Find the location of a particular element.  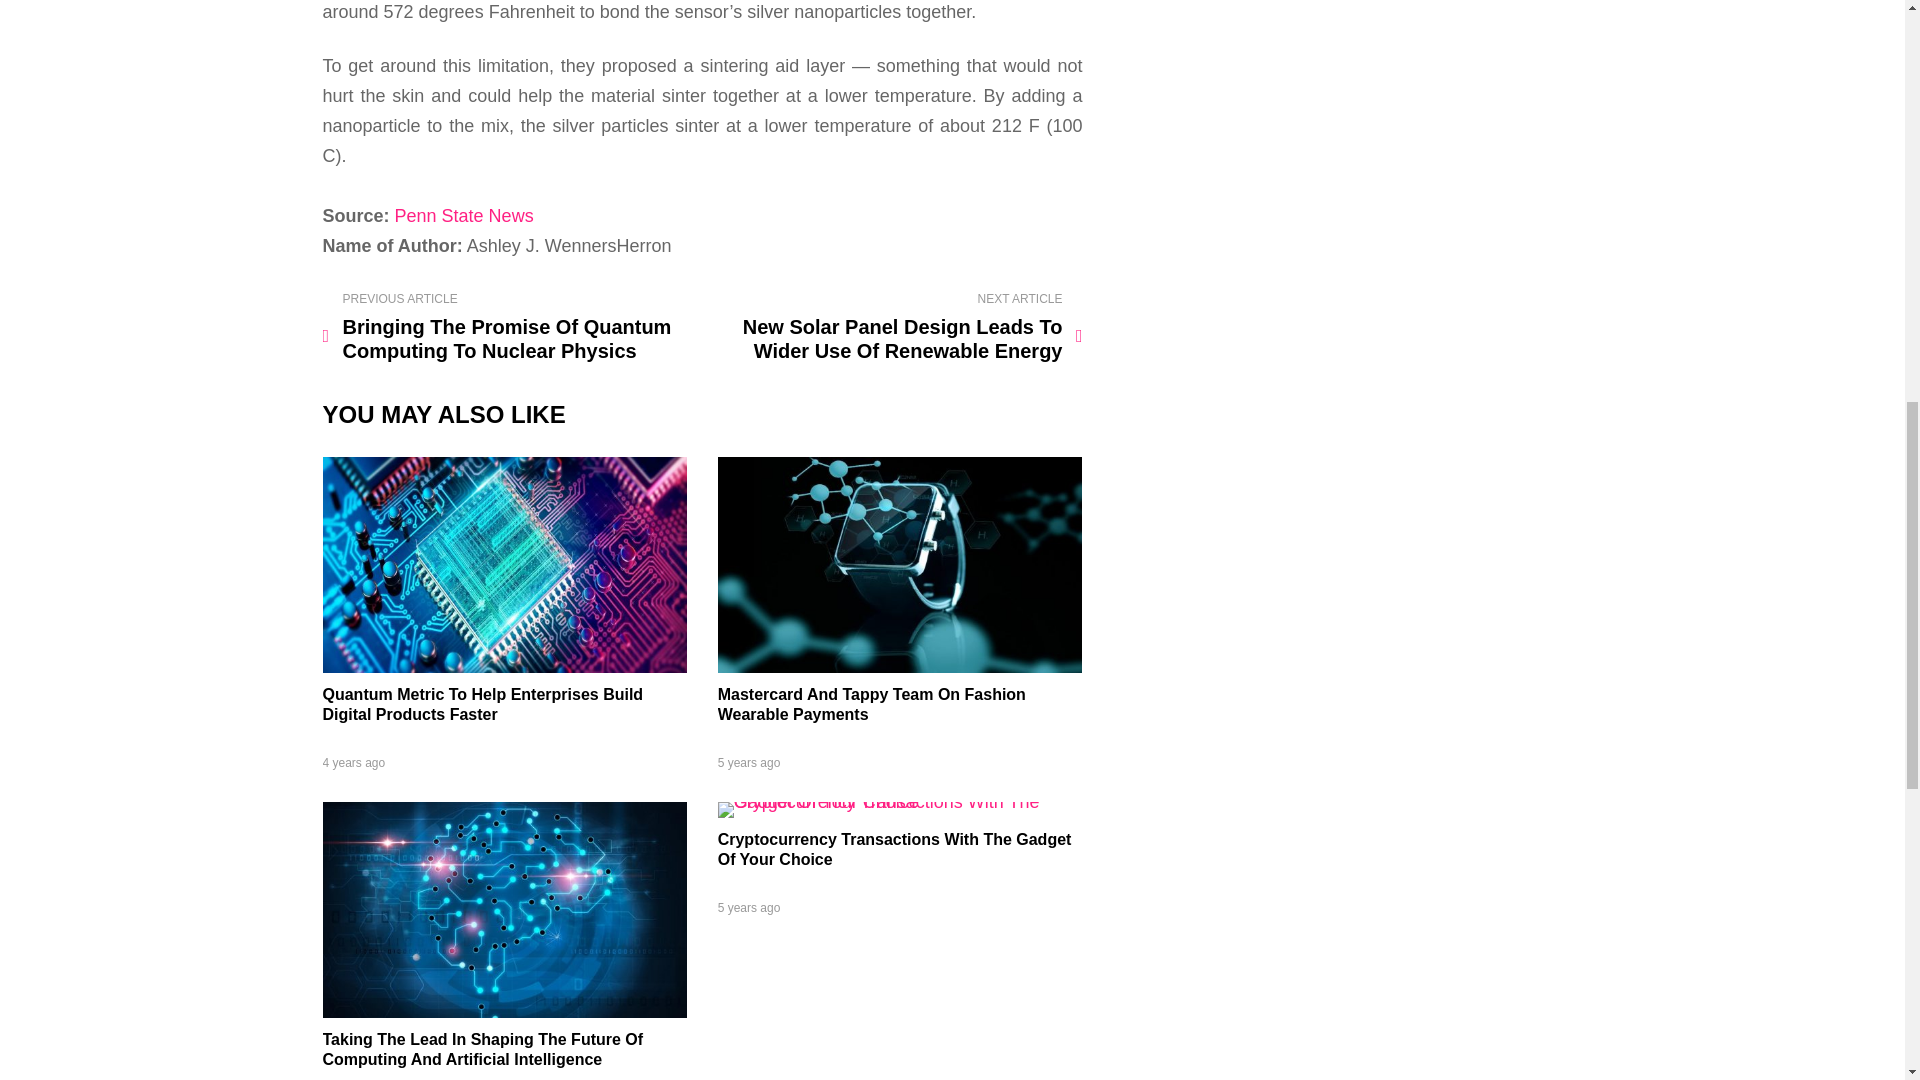

Mastercard And Tappy Team On Fashion Wearable Payments is located at coordinates (900, 666).